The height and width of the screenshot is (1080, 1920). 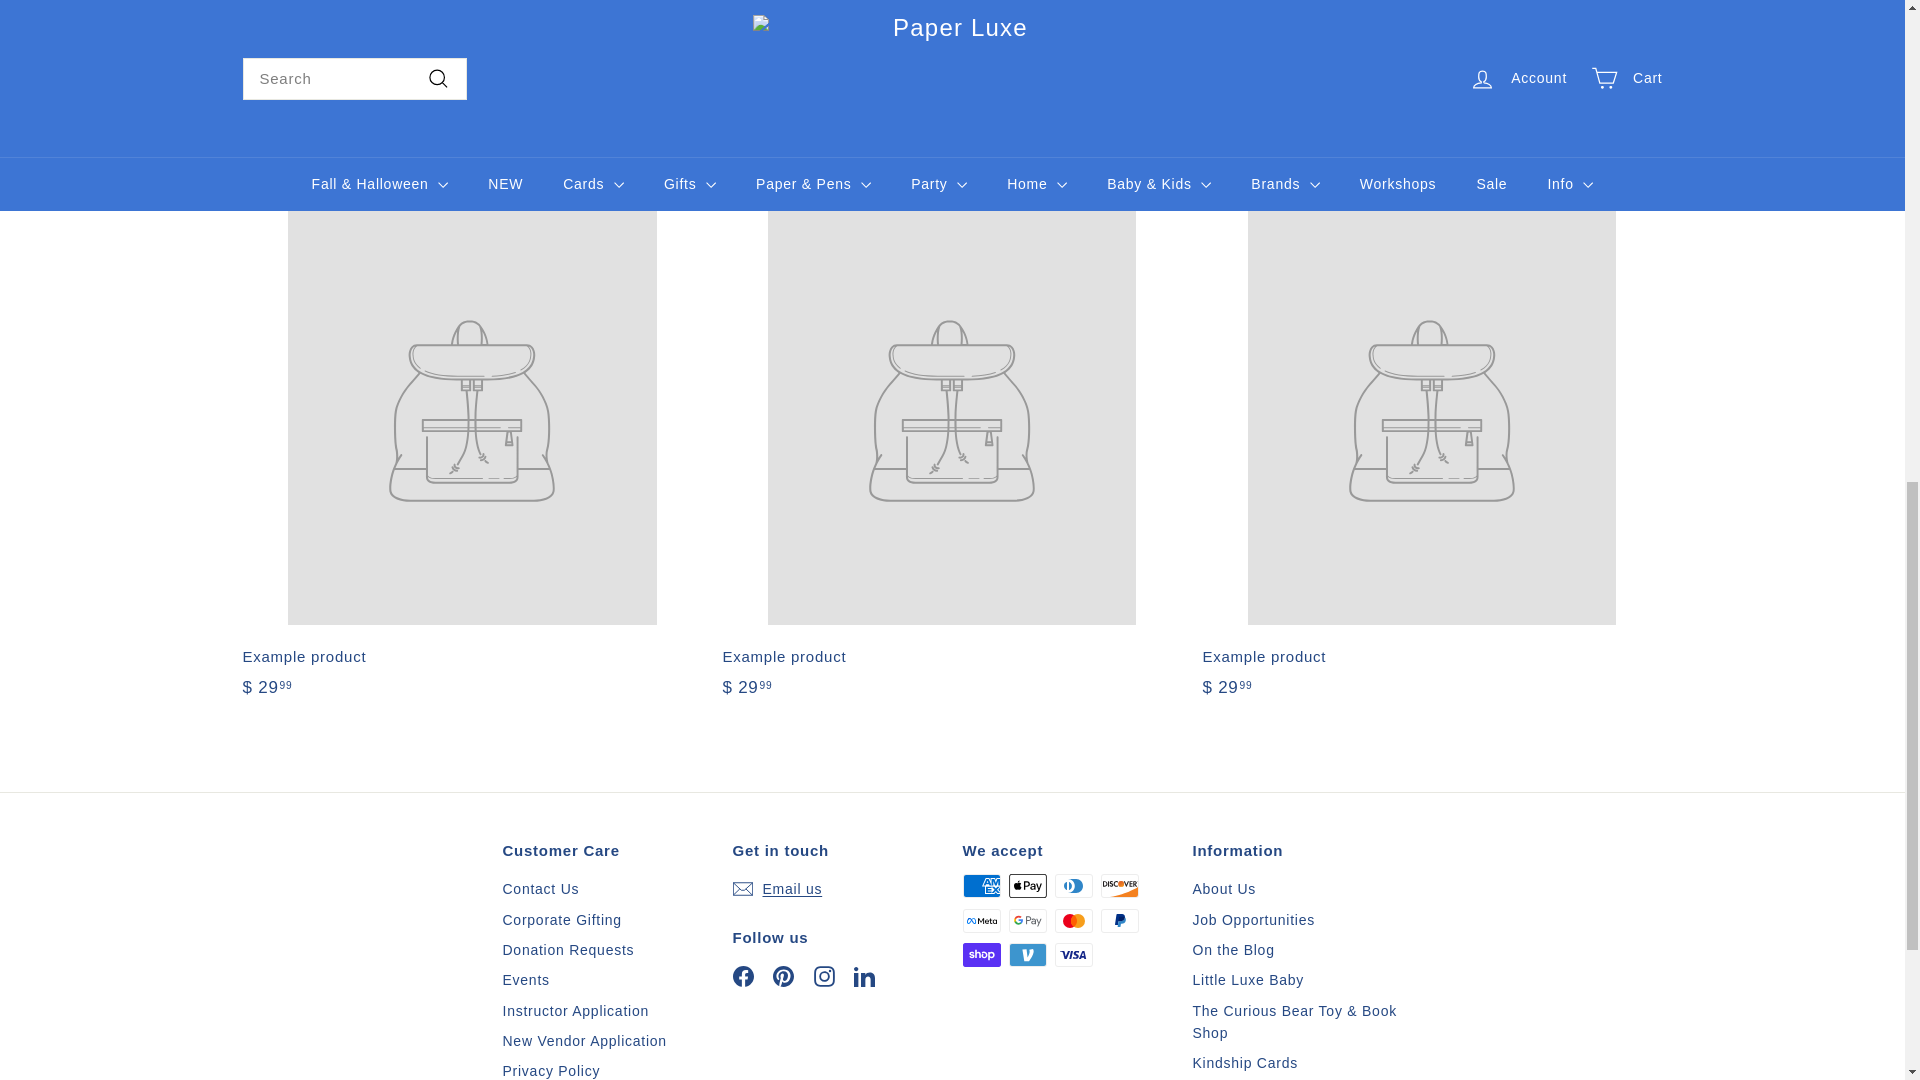 I want to click on Paper Luxe on Facebook, so click(x=742, y=976).